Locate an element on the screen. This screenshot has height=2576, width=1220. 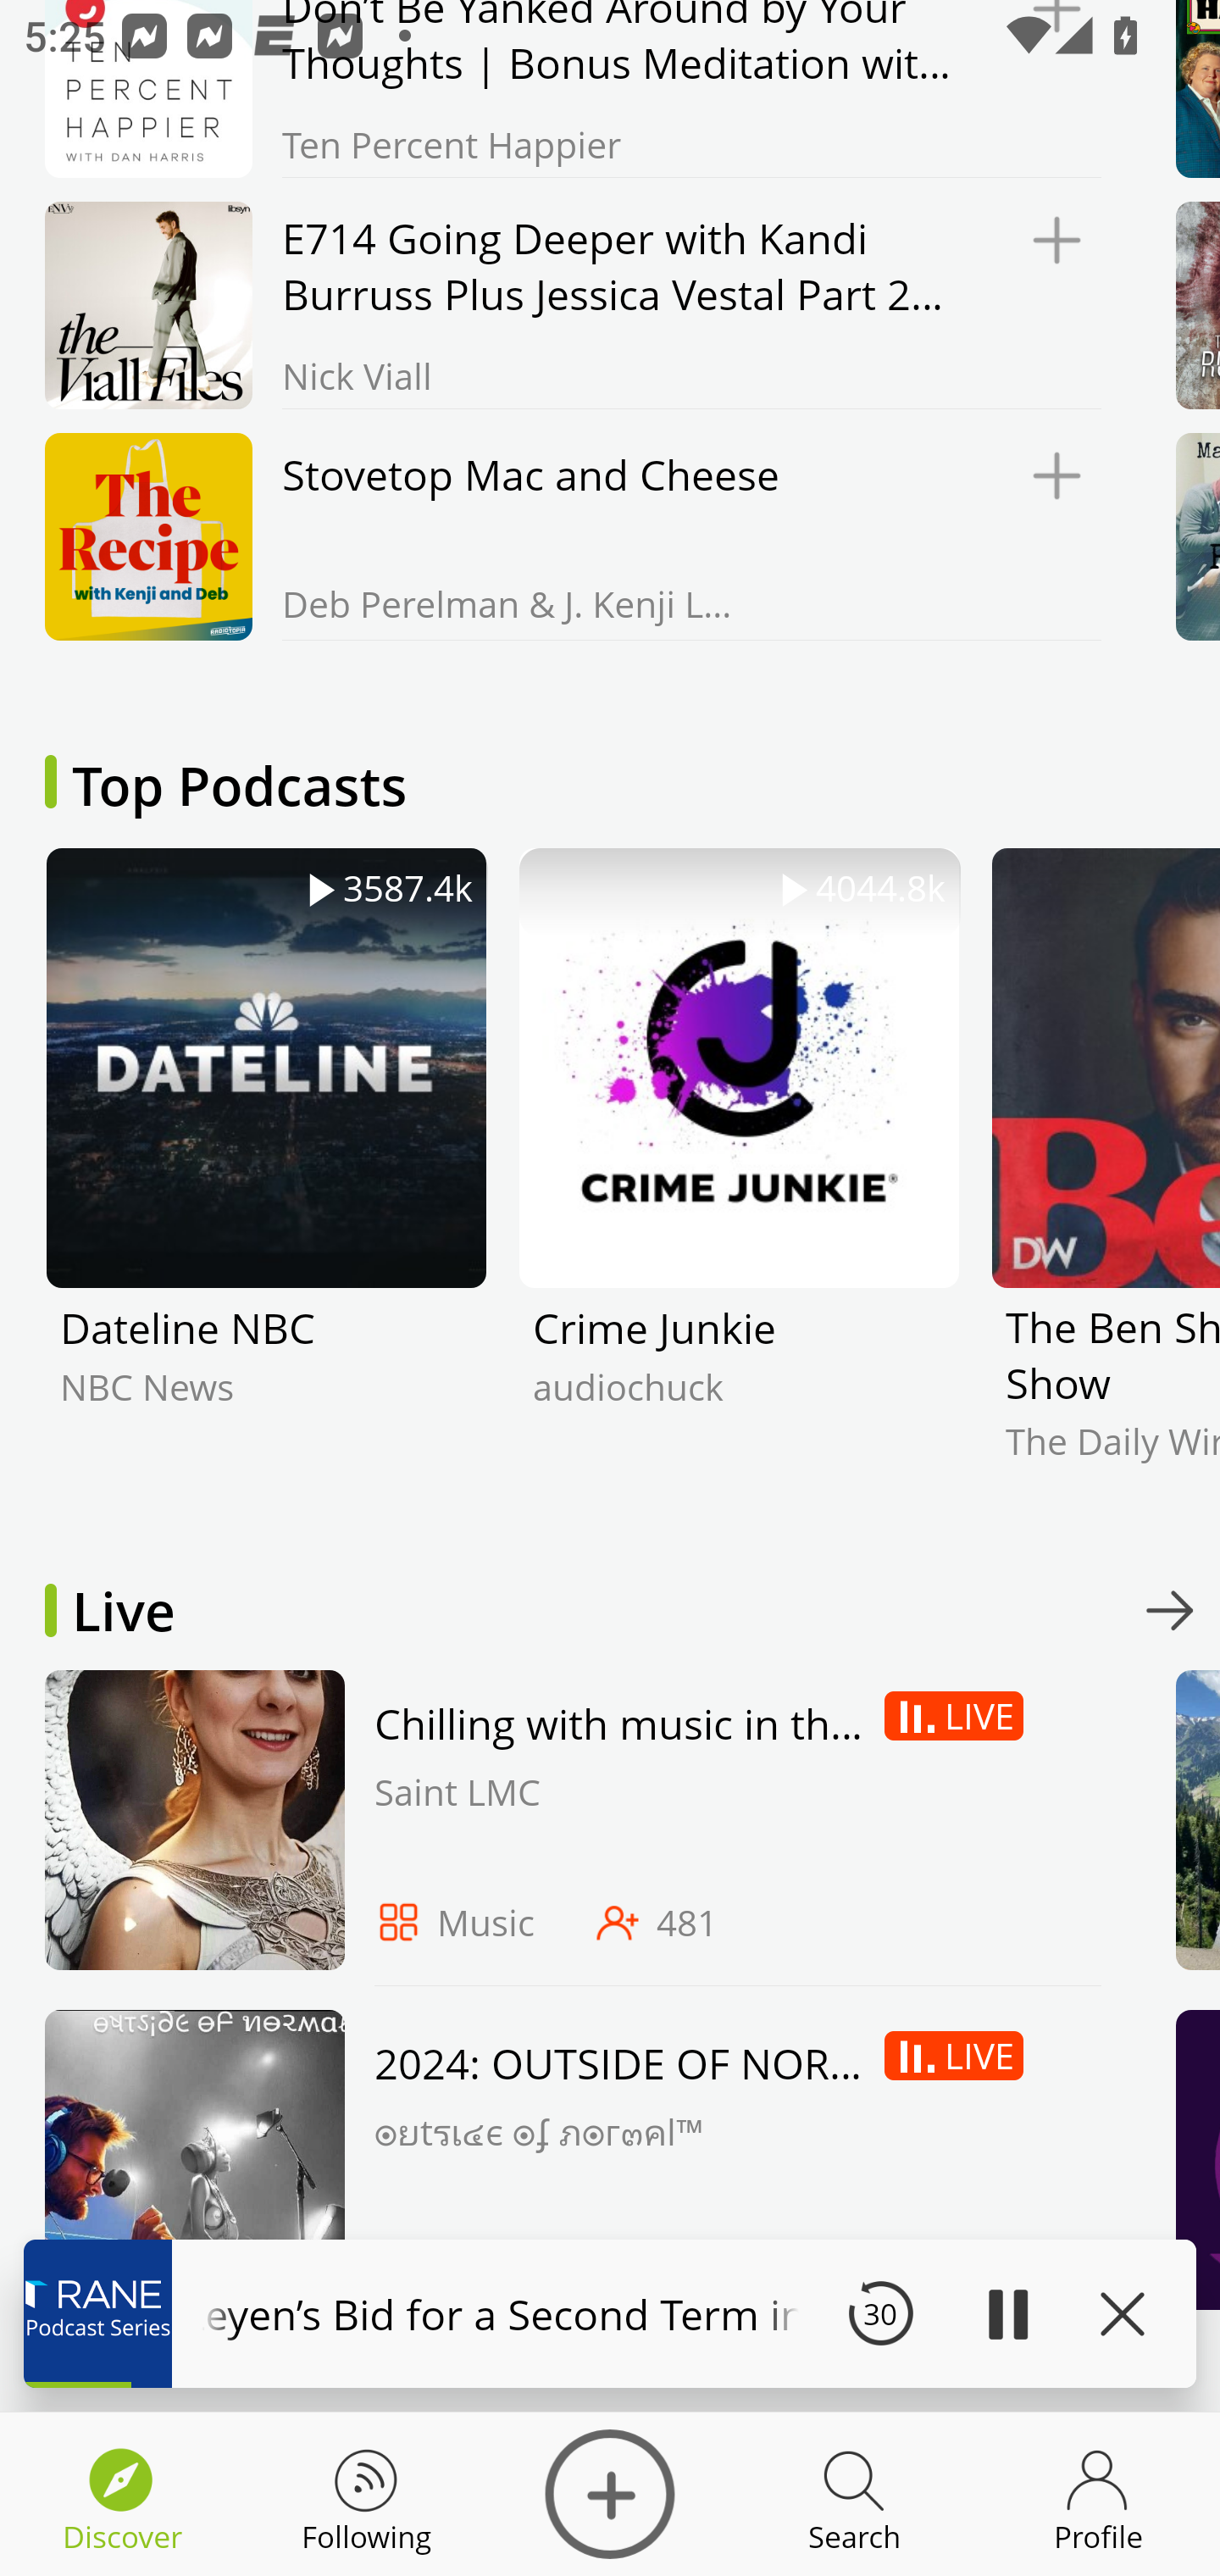
Discover Following is located at coordinates (366, 2495).